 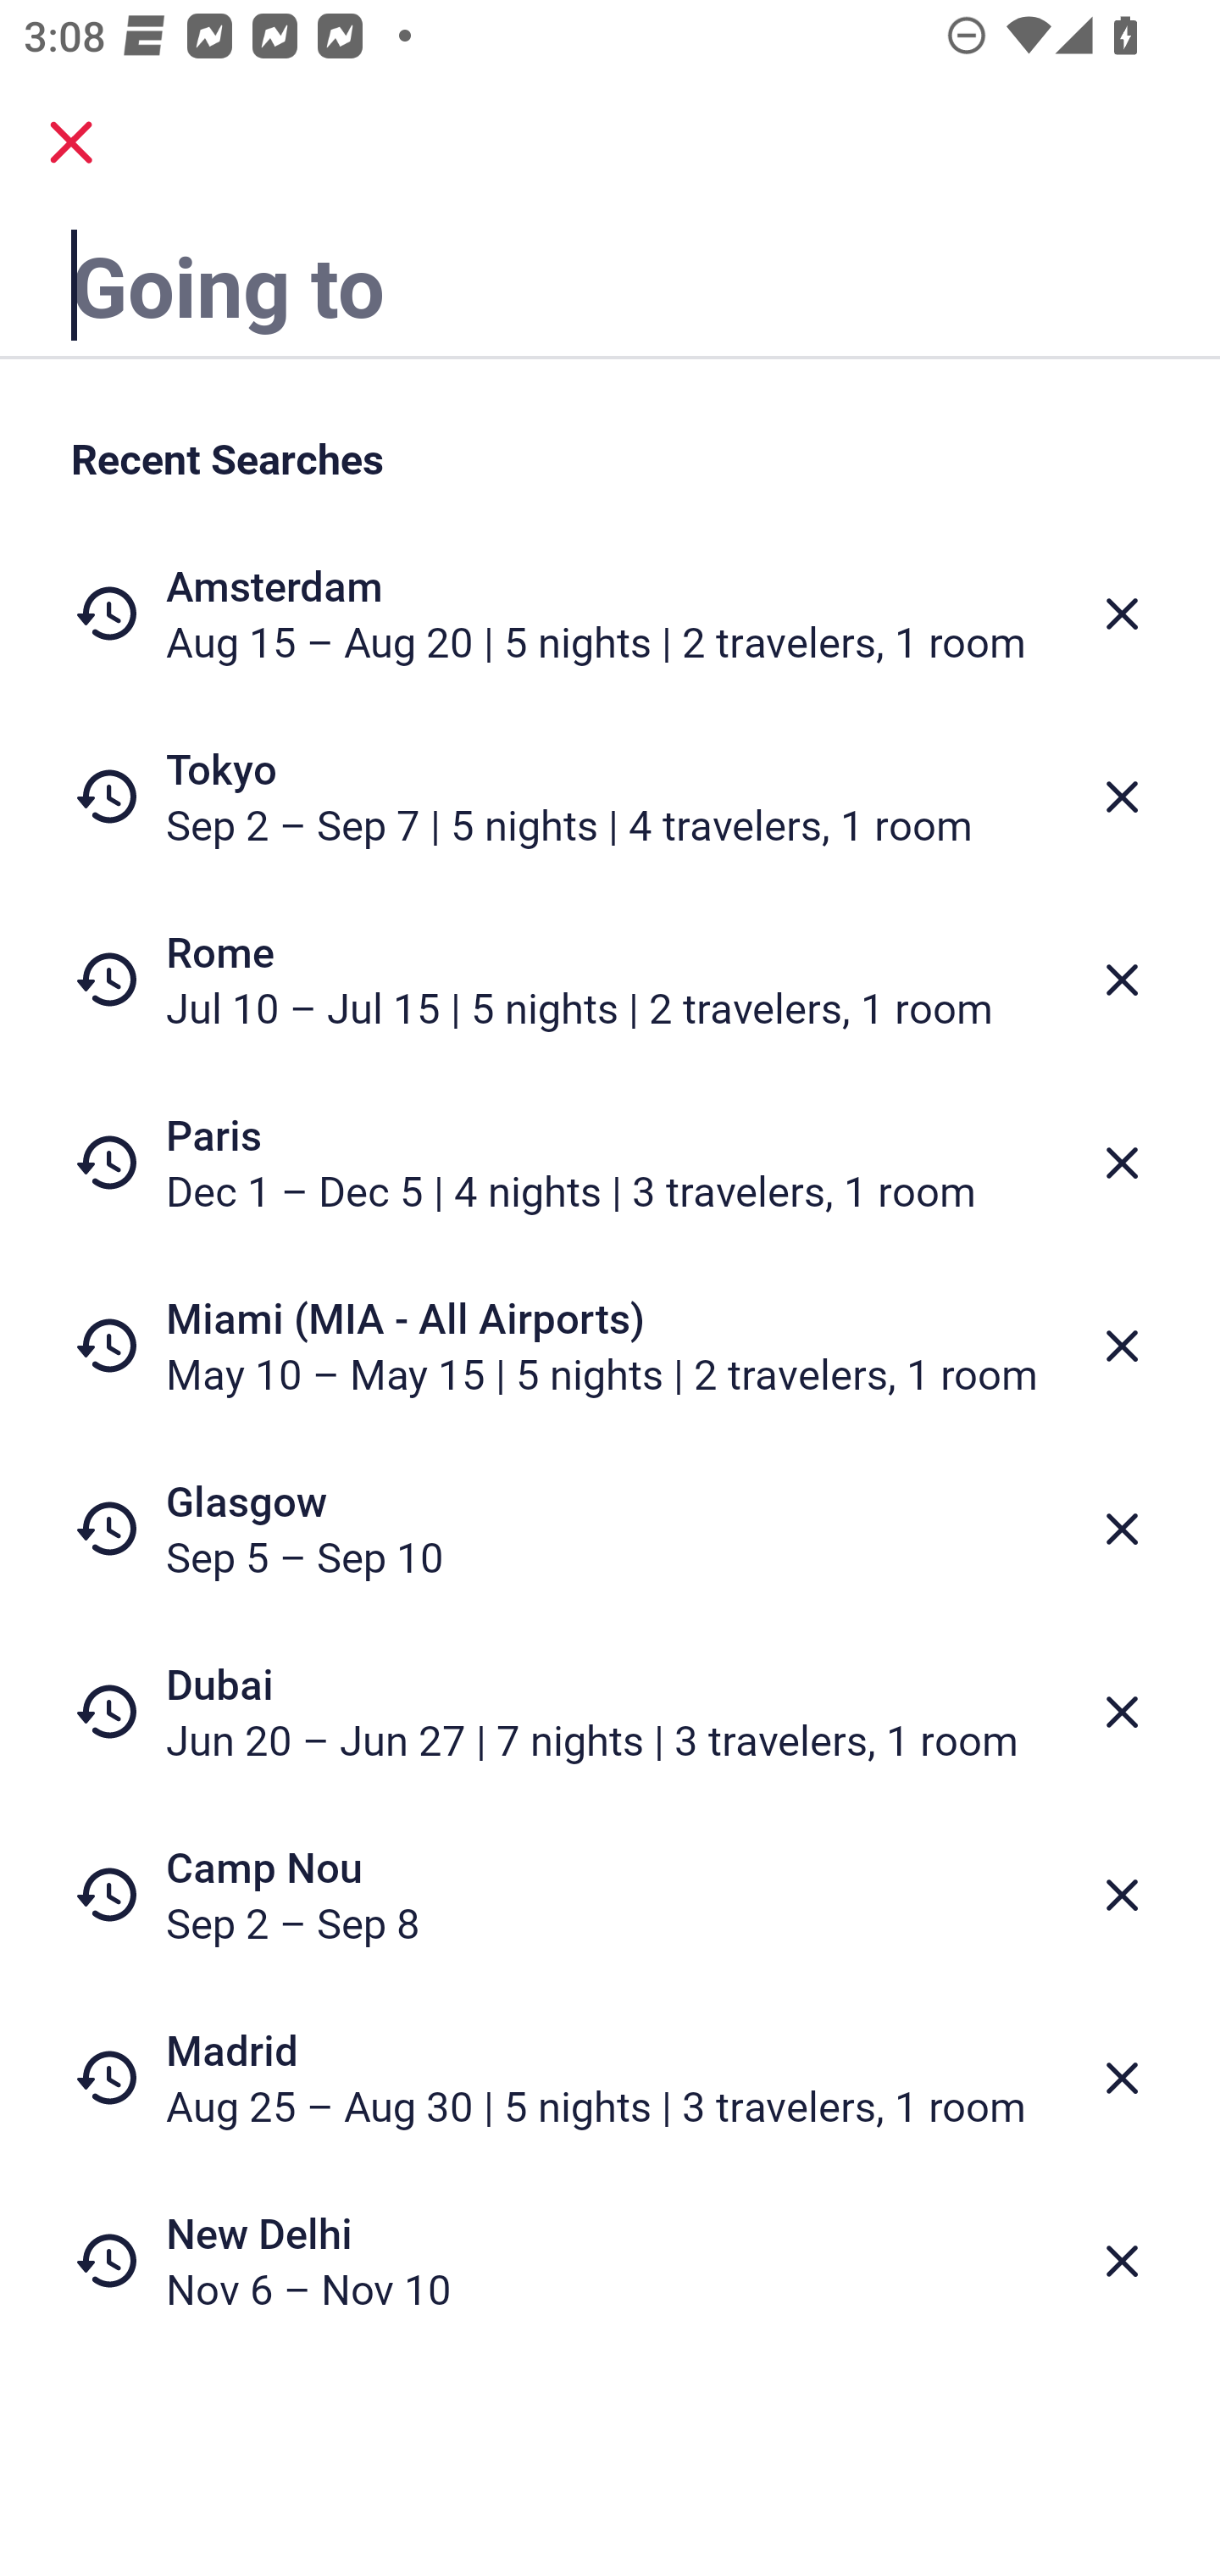 I want to click on Delete from recent searches, so click(x=1122, y=1895).